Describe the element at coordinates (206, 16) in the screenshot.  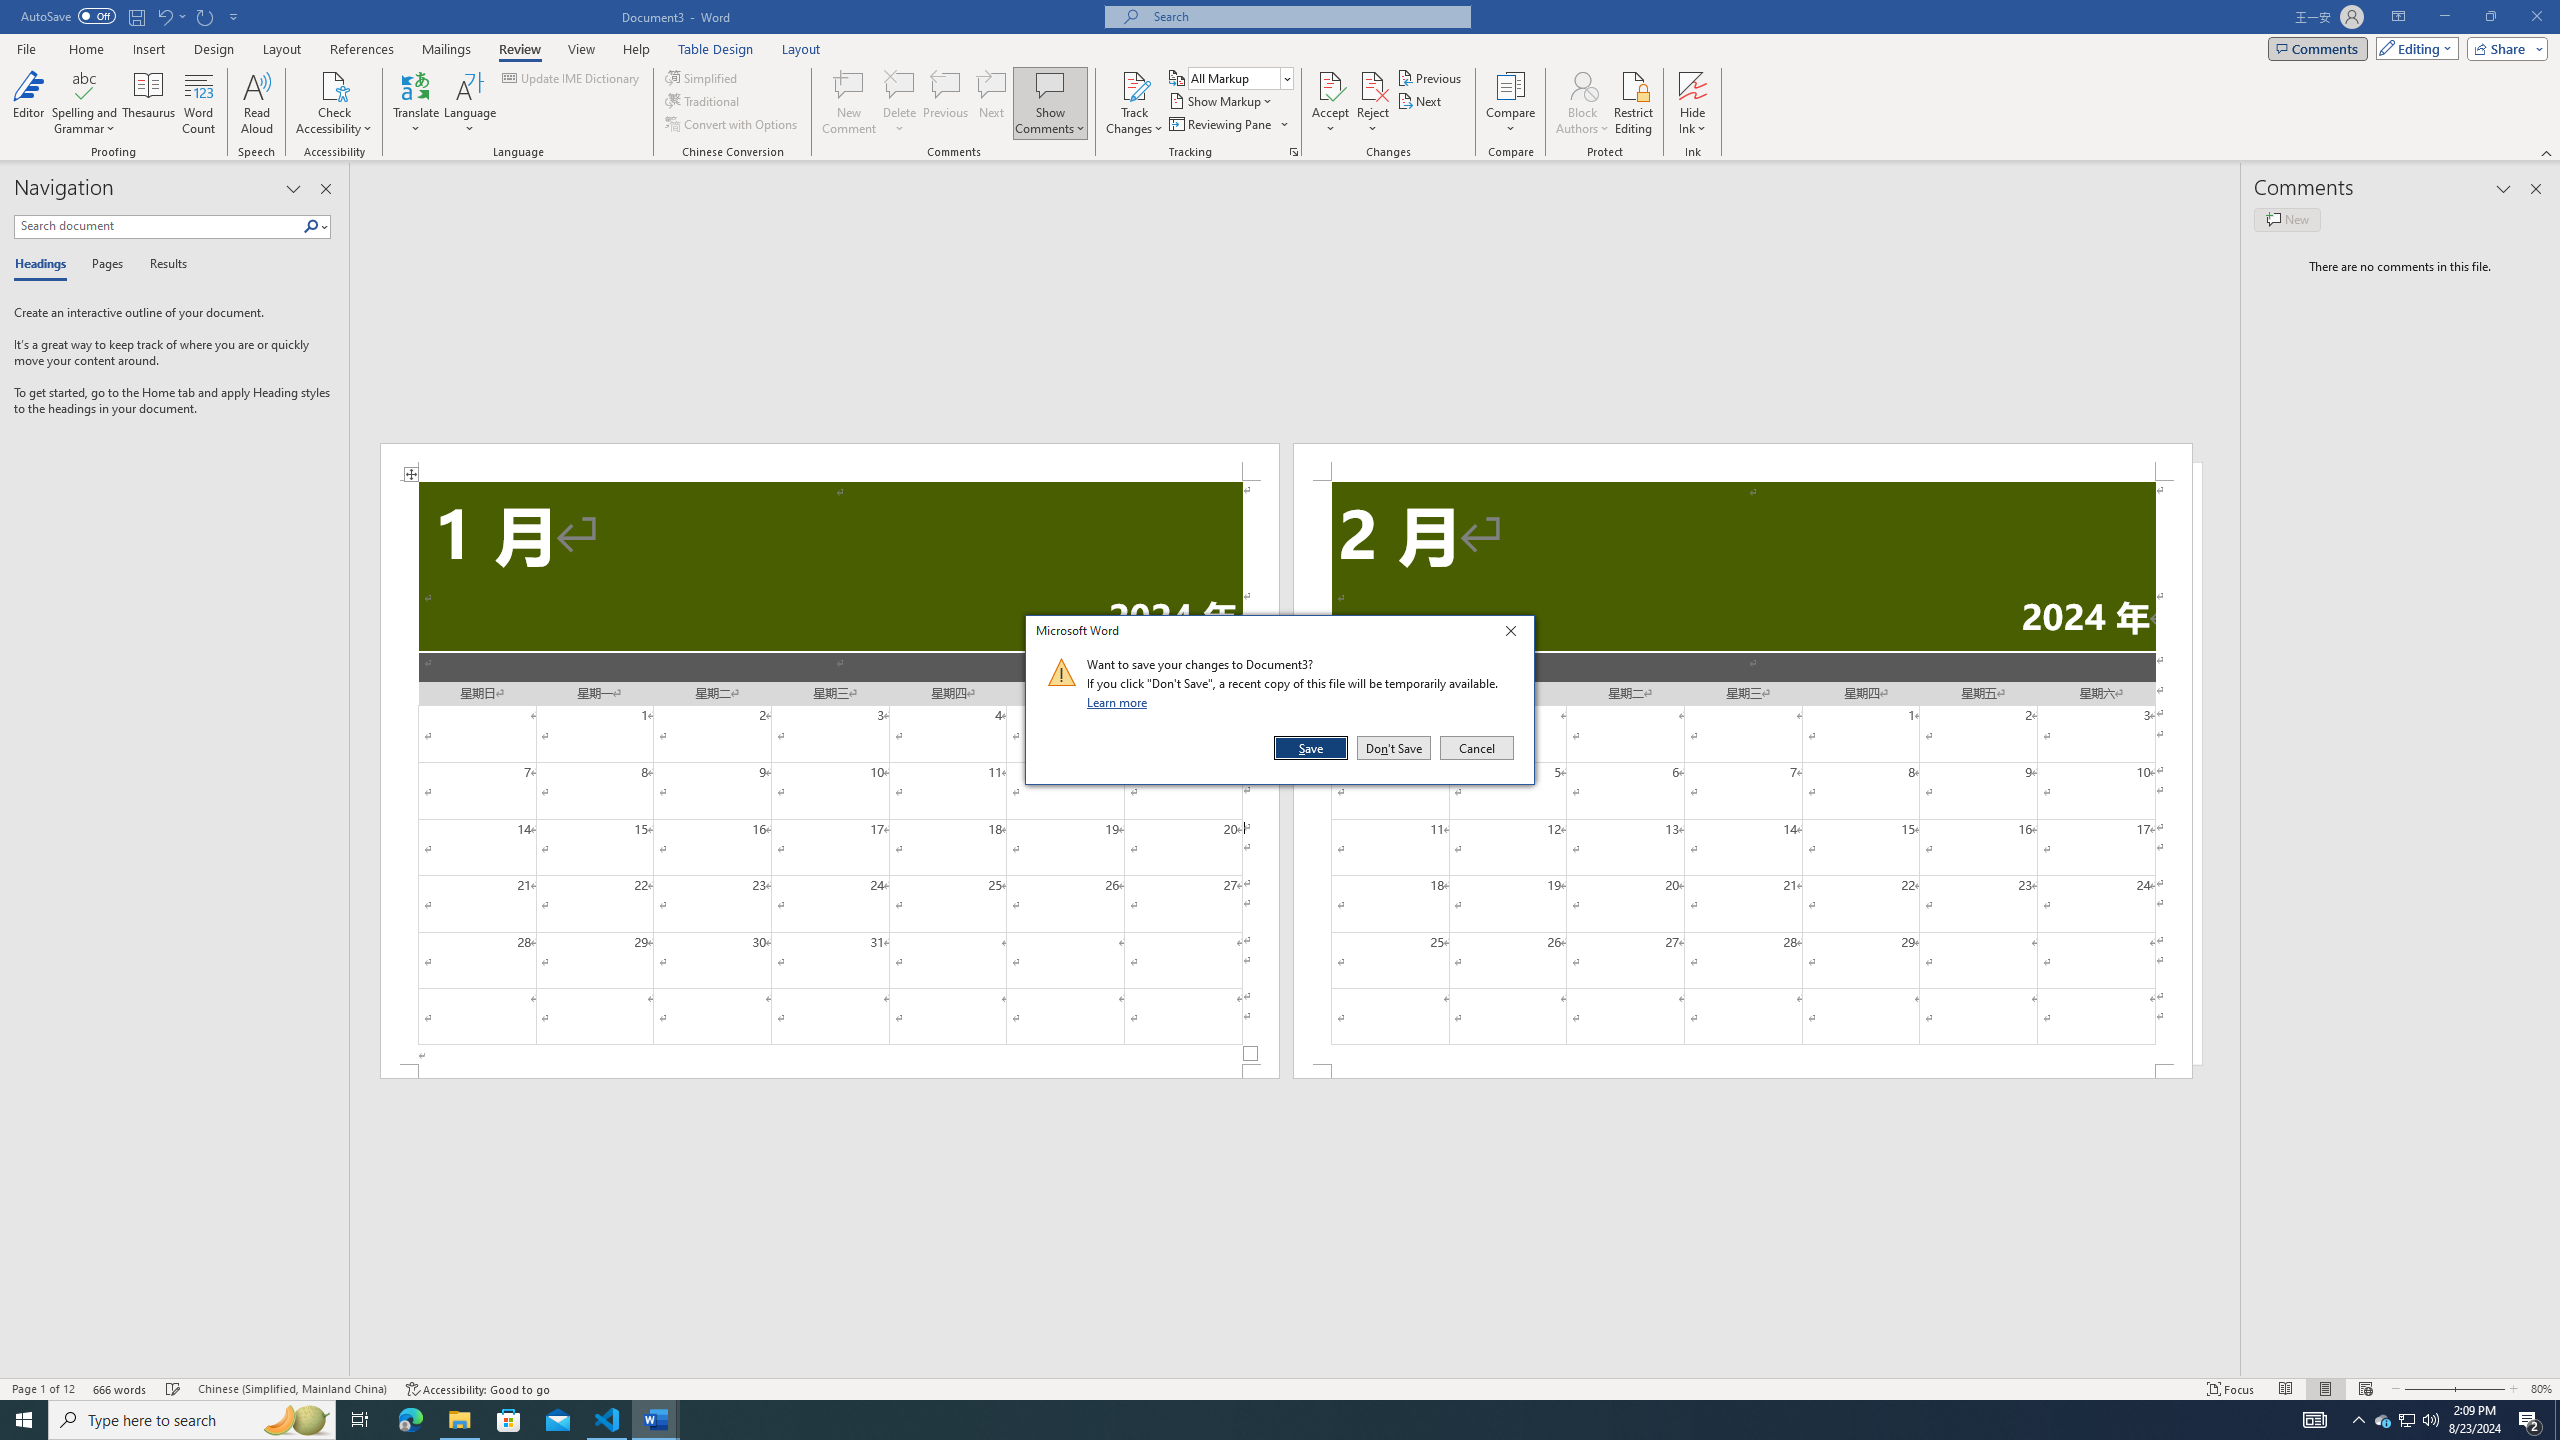
I see `Repeat Doc Close` at that location.